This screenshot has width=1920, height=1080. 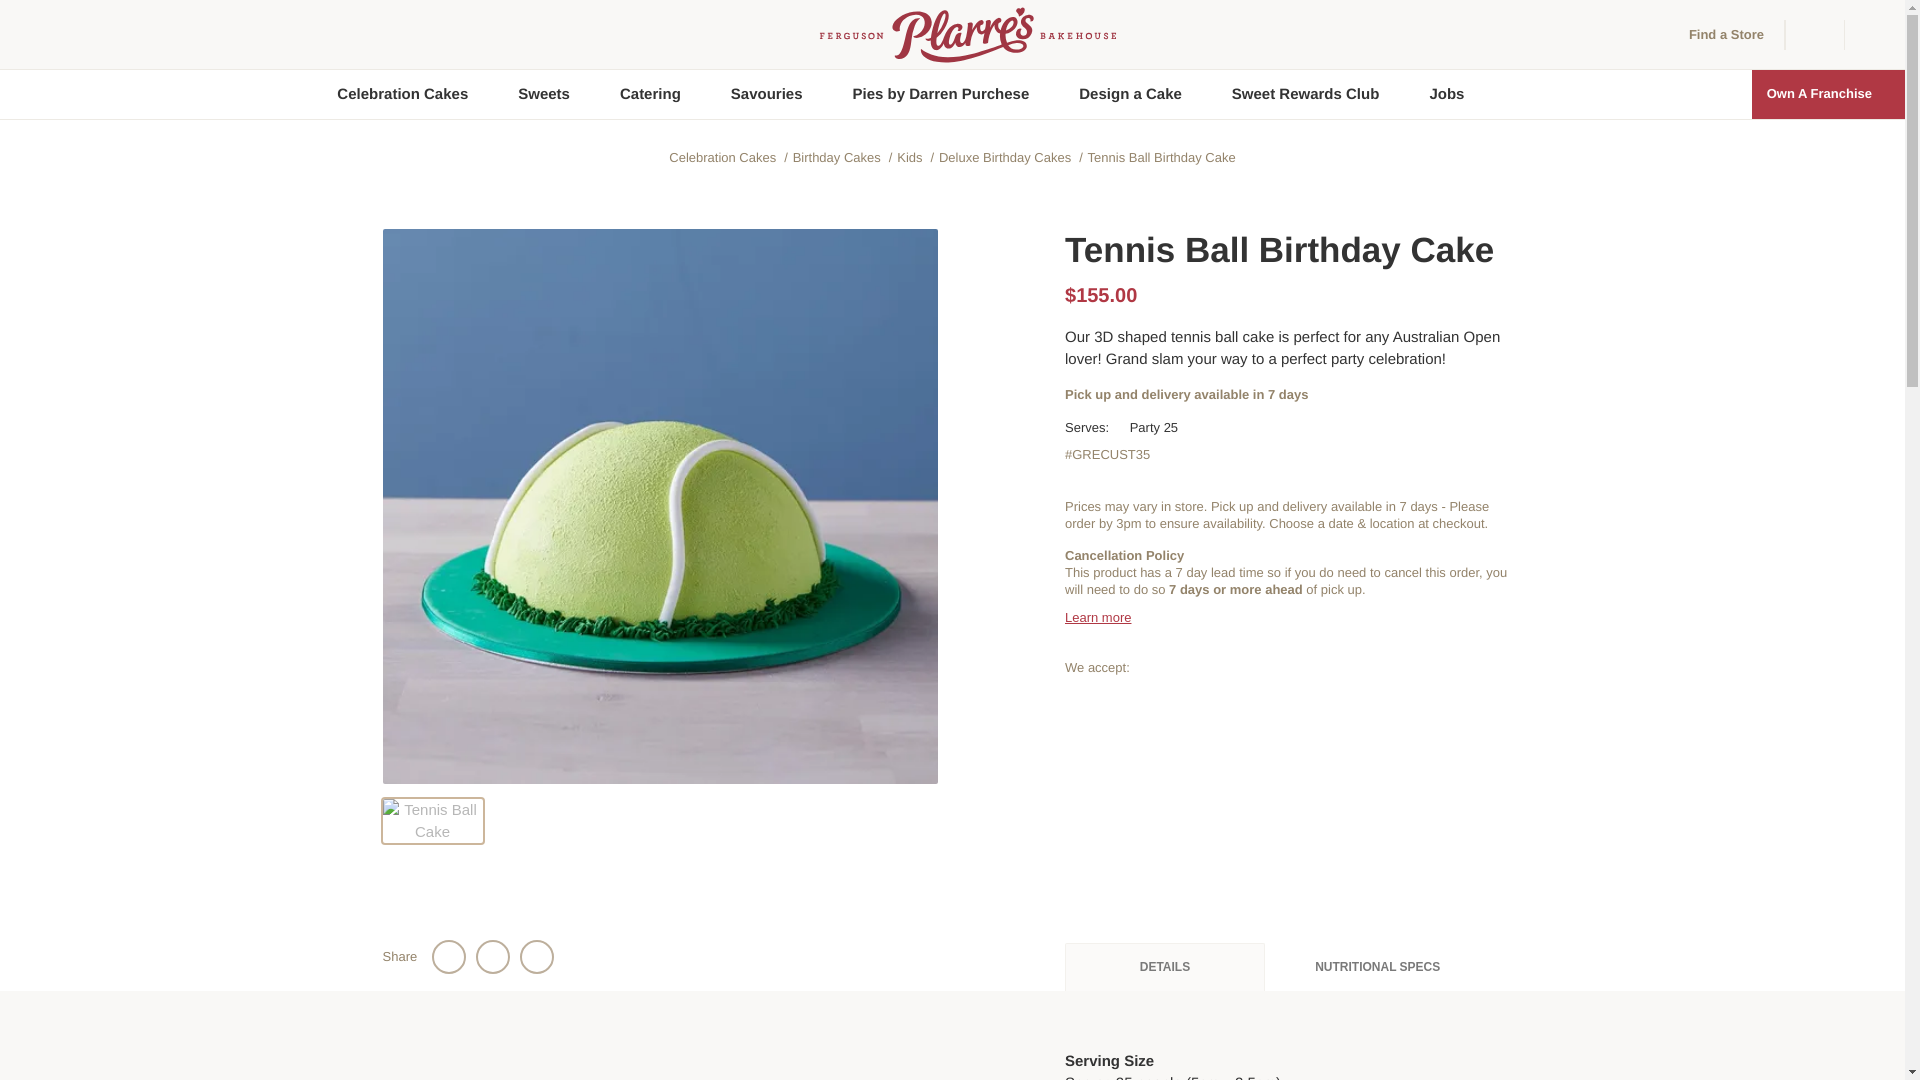 What do you see at coordinates (1874, 34) in the screenshot?
I see `Search` at bounding box center [1874, 34].